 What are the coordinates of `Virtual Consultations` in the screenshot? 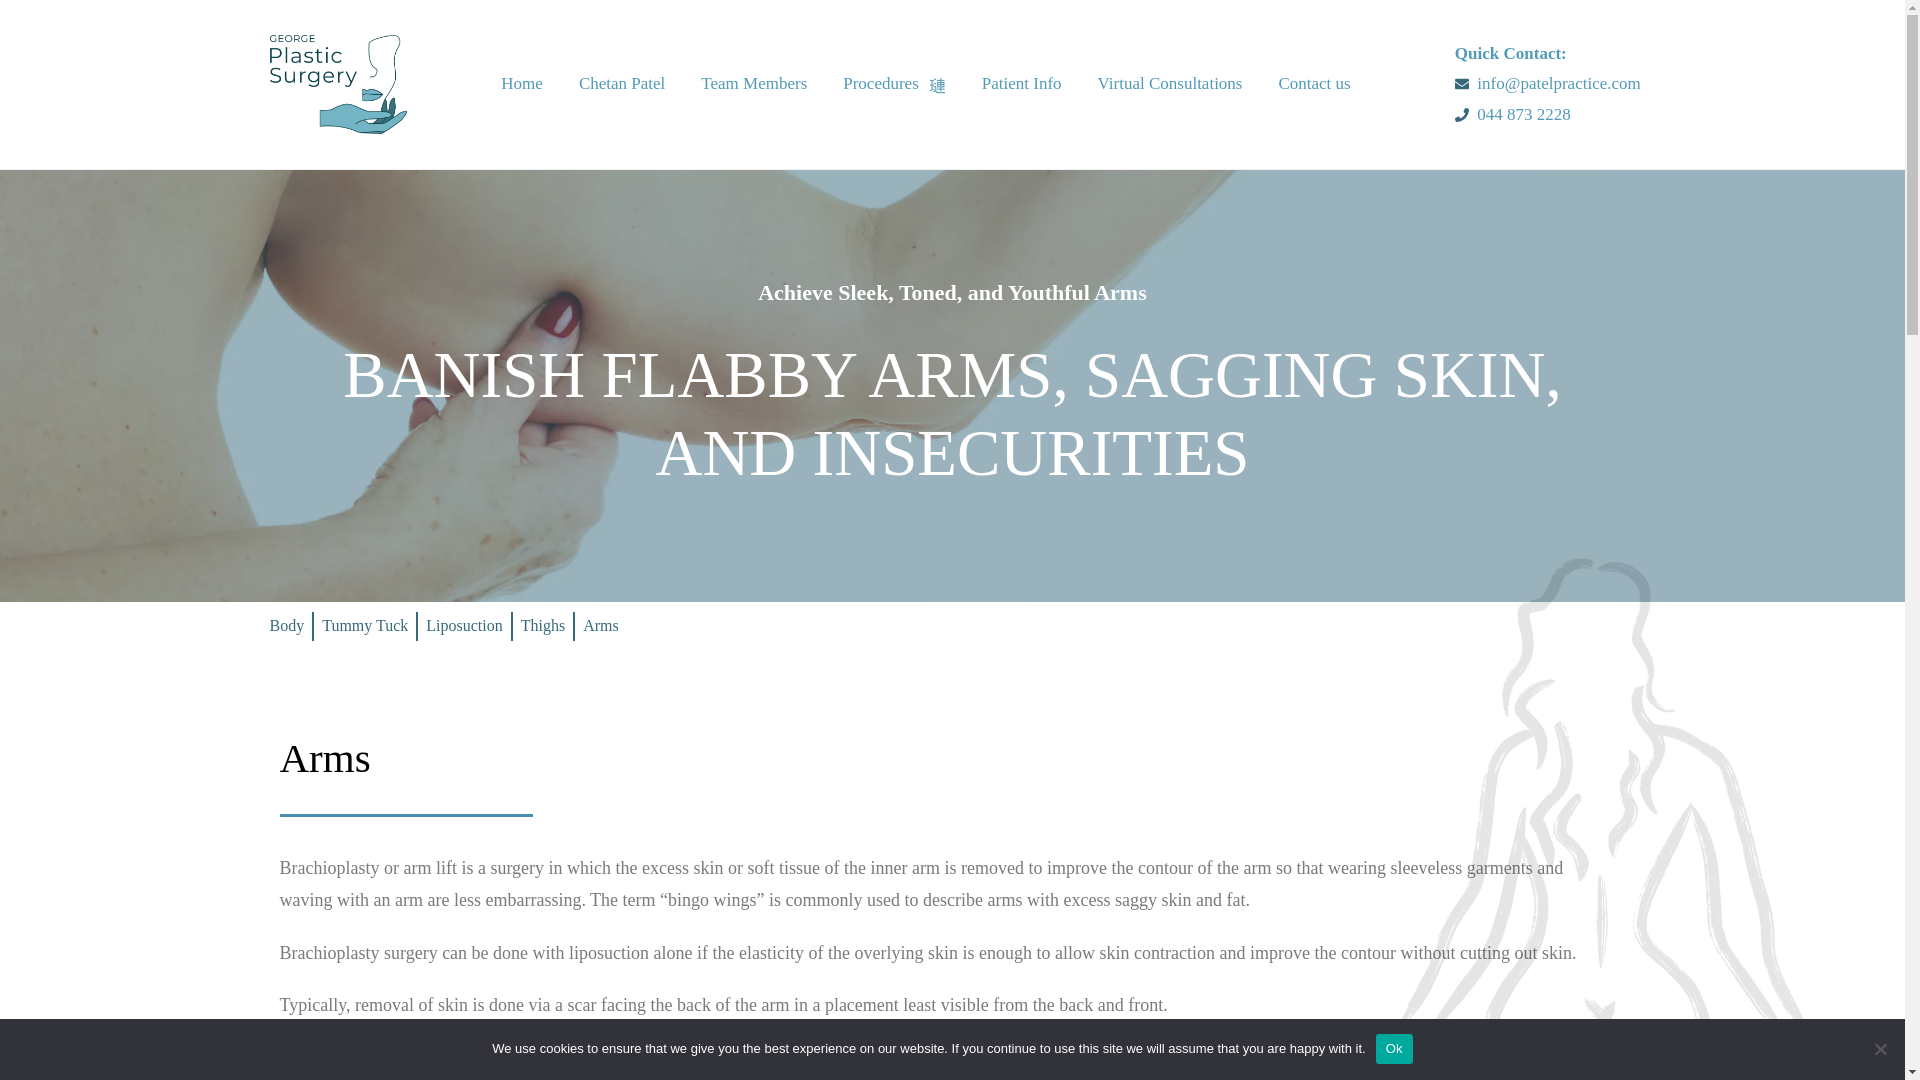 It's located at (1170, 84).